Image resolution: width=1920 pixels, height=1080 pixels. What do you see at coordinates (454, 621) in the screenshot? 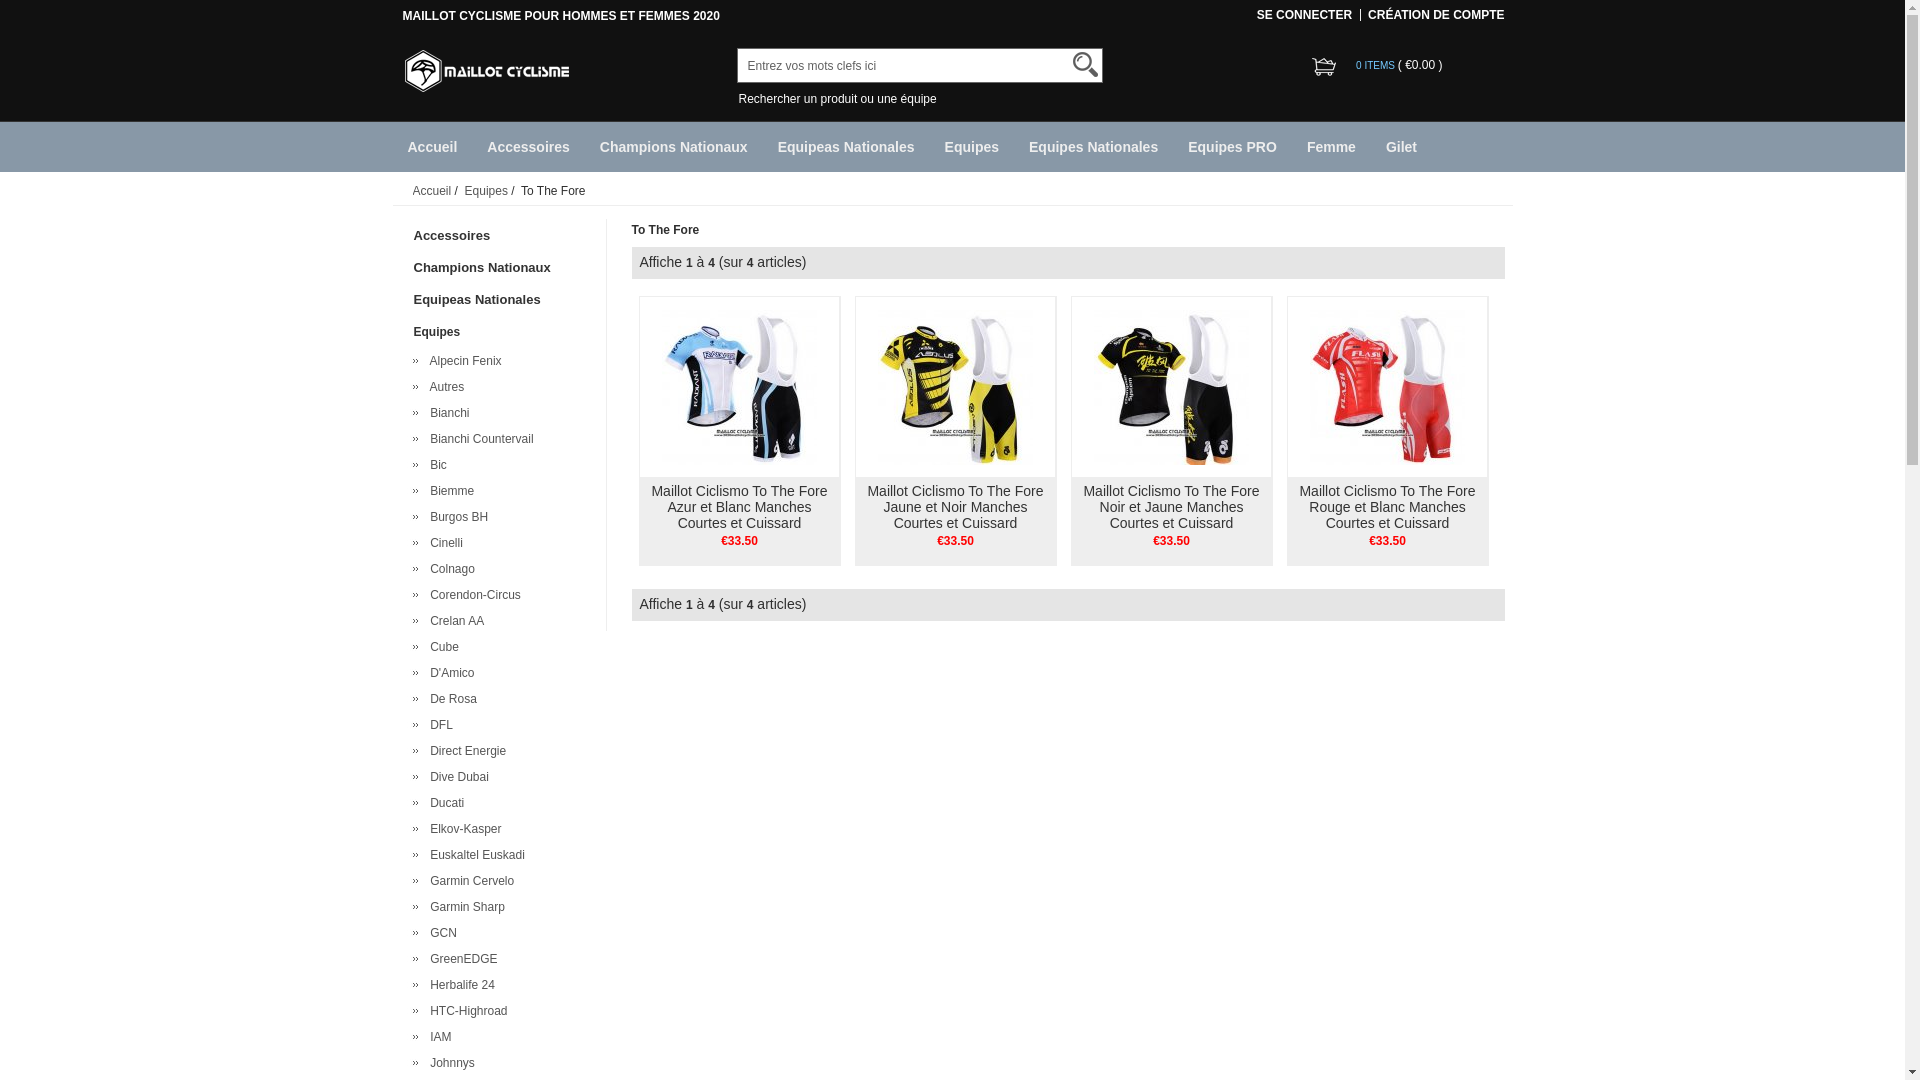
I see `  Crelan AA` at bounding box center [454, 621].